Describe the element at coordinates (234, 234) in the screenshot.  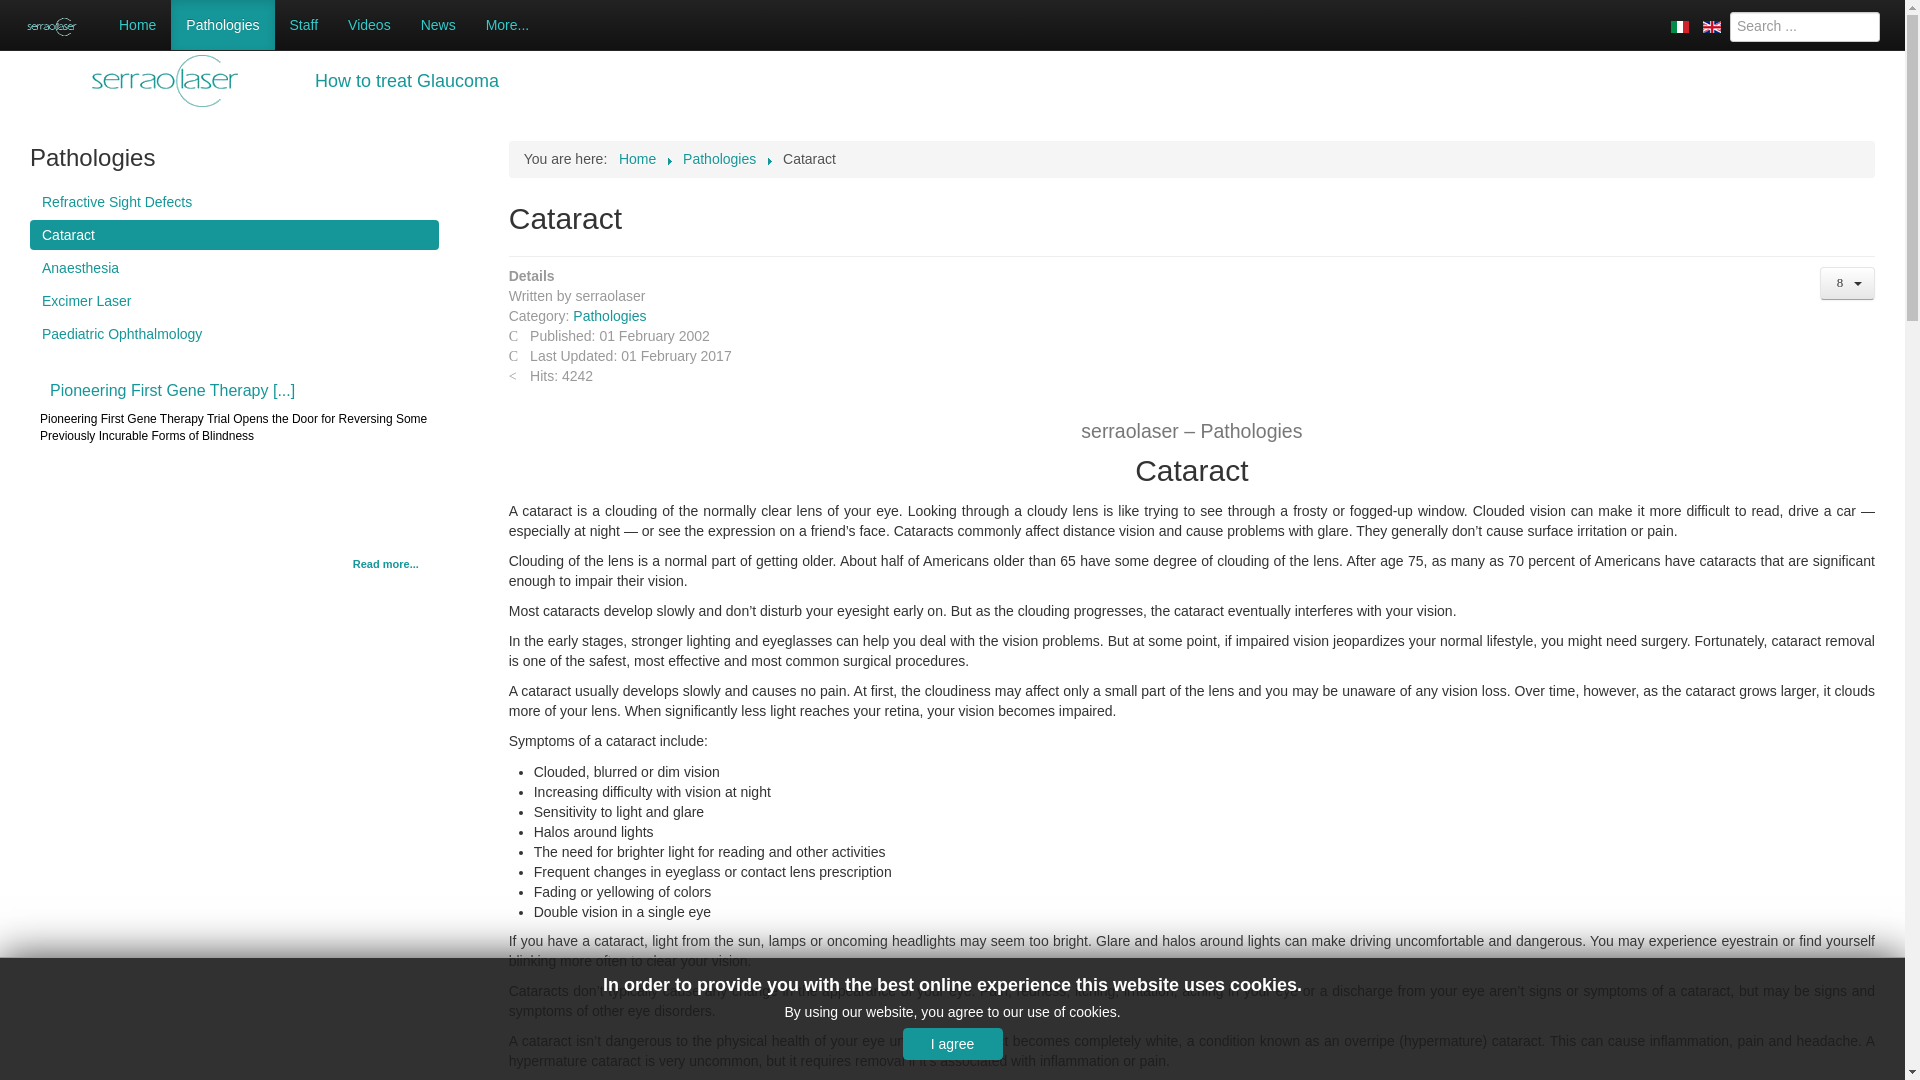
I see `Cataract` at that location.